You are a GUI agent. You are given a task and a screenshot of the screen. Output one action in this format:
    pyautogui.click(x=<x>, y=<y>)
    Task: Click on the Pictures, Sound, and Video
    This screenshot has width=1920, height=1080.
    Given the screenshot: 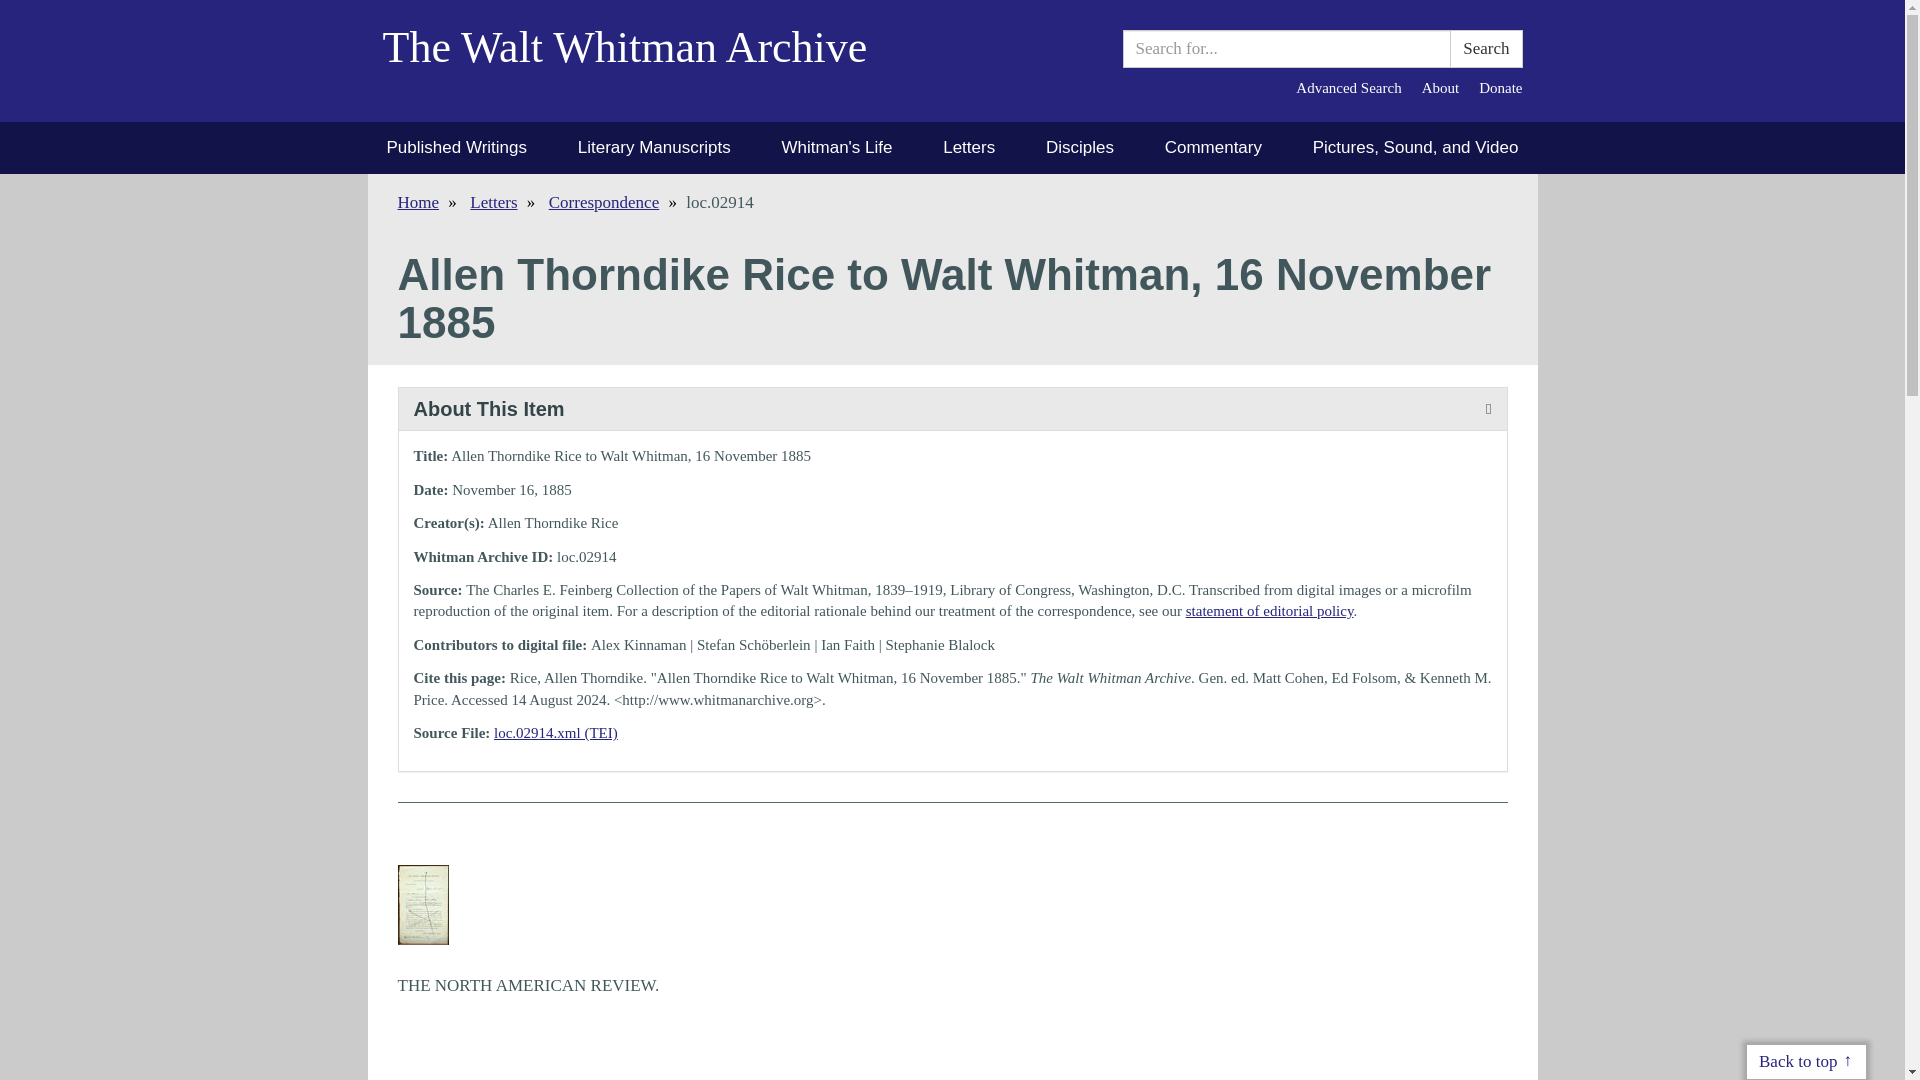 What is the action you would take?
    pyautogui.click(x=1416, y=148)
    